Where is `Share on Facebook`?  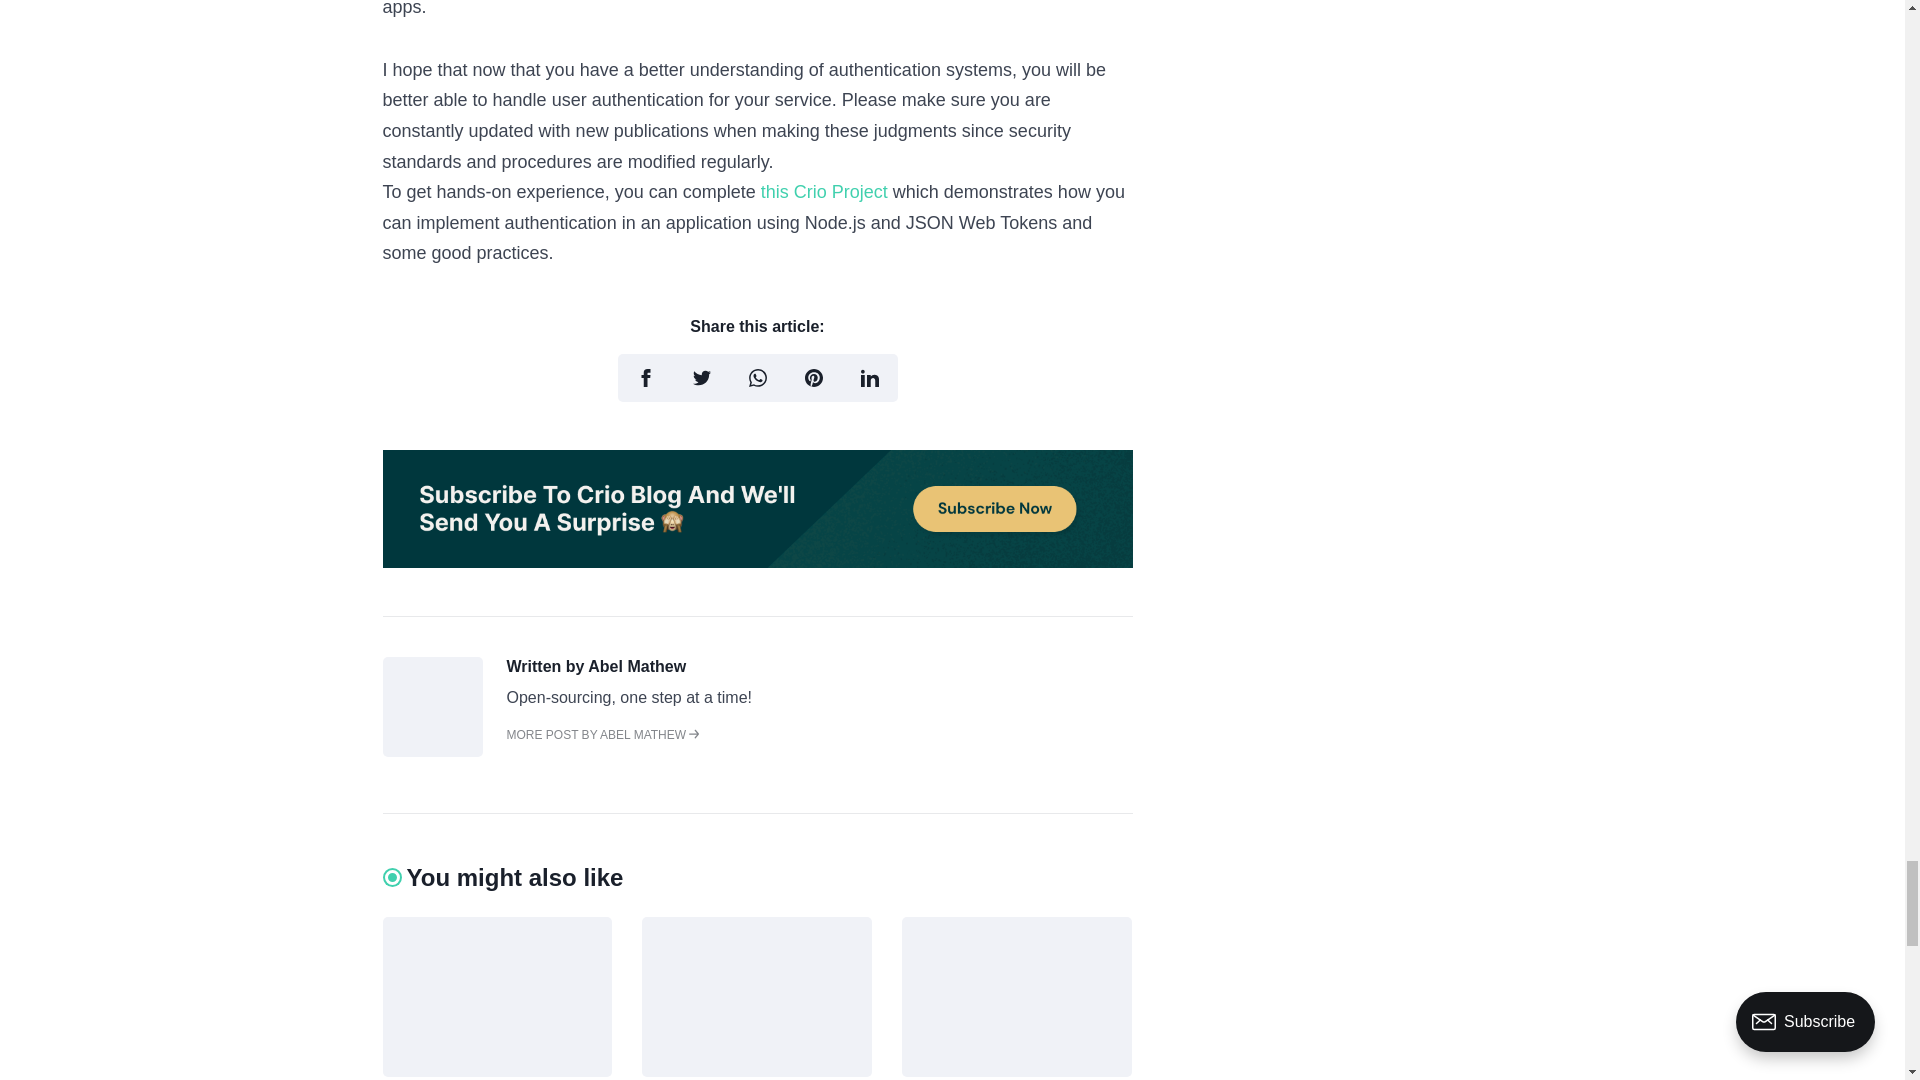 Share on Facebook is located at coordinates (646, 378).